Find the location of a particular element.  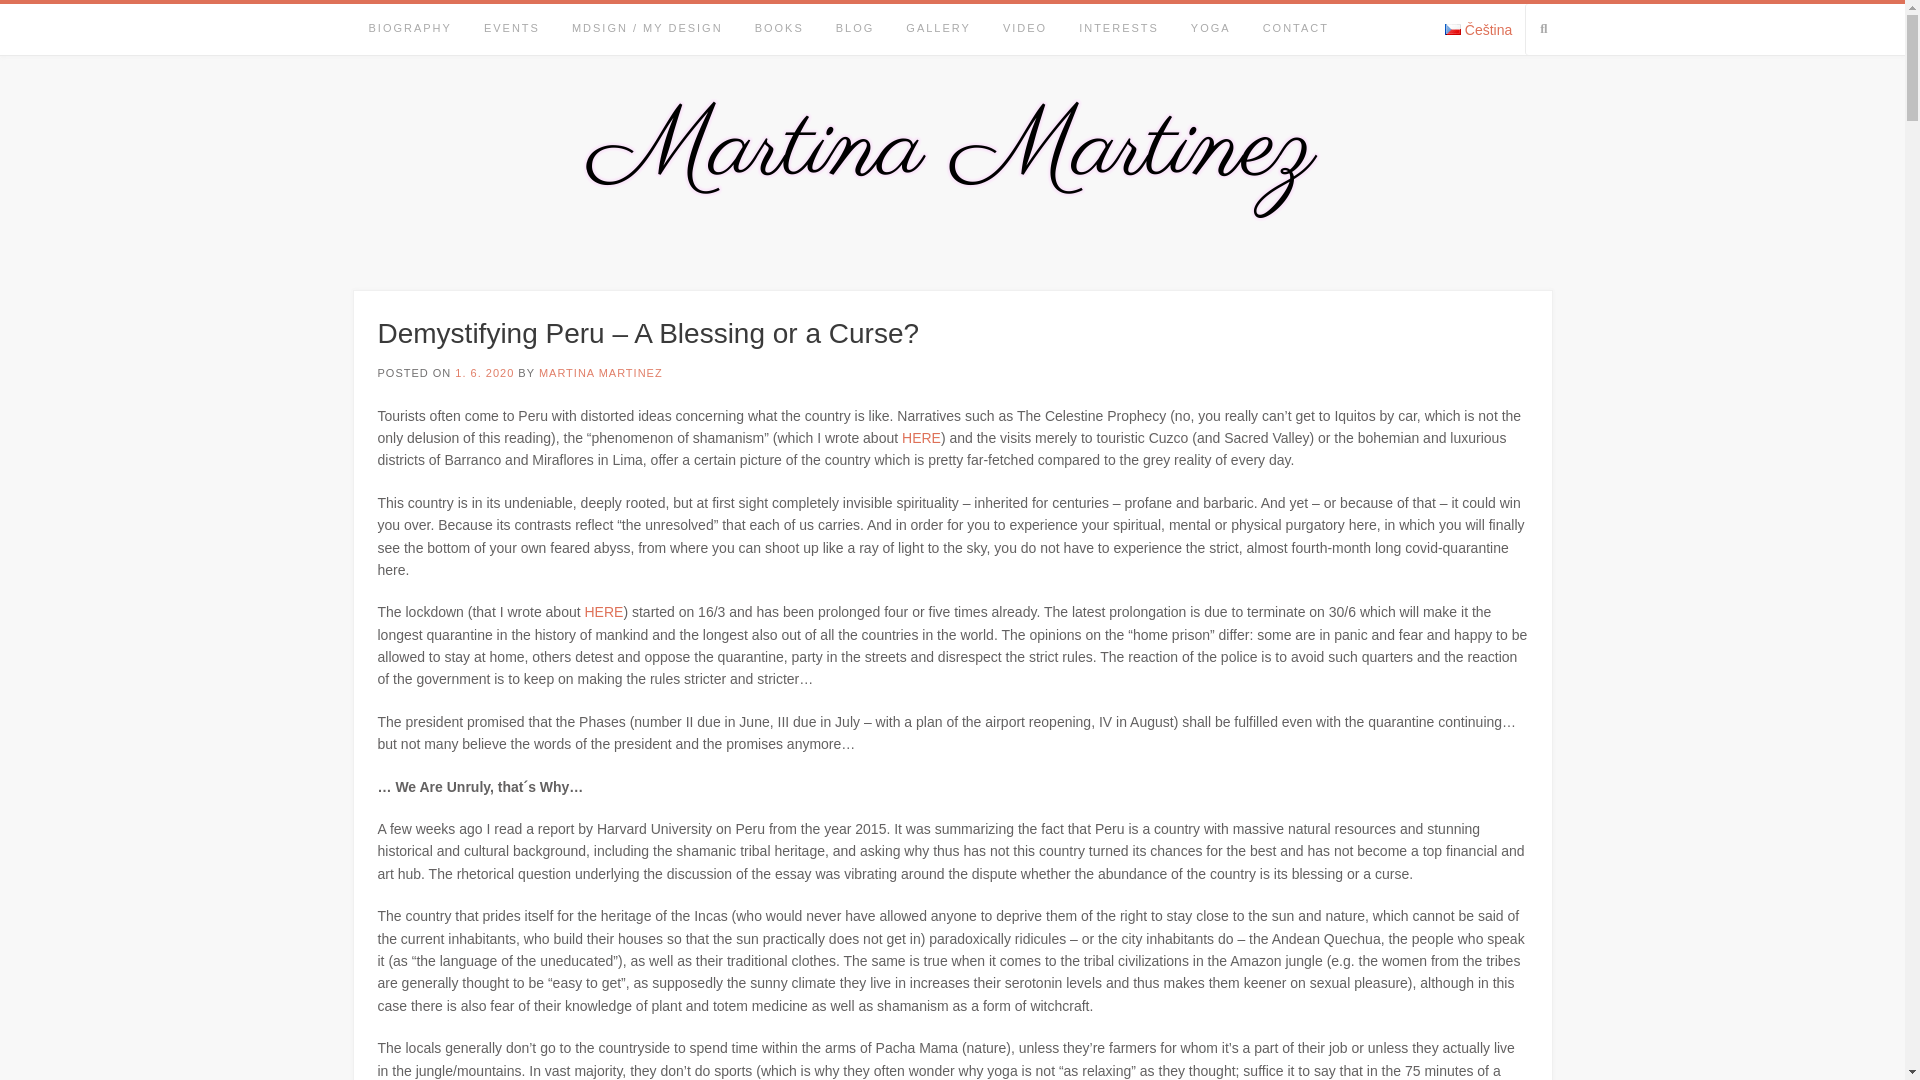

BIOGRAPHY is located at coordinates (408, 30).